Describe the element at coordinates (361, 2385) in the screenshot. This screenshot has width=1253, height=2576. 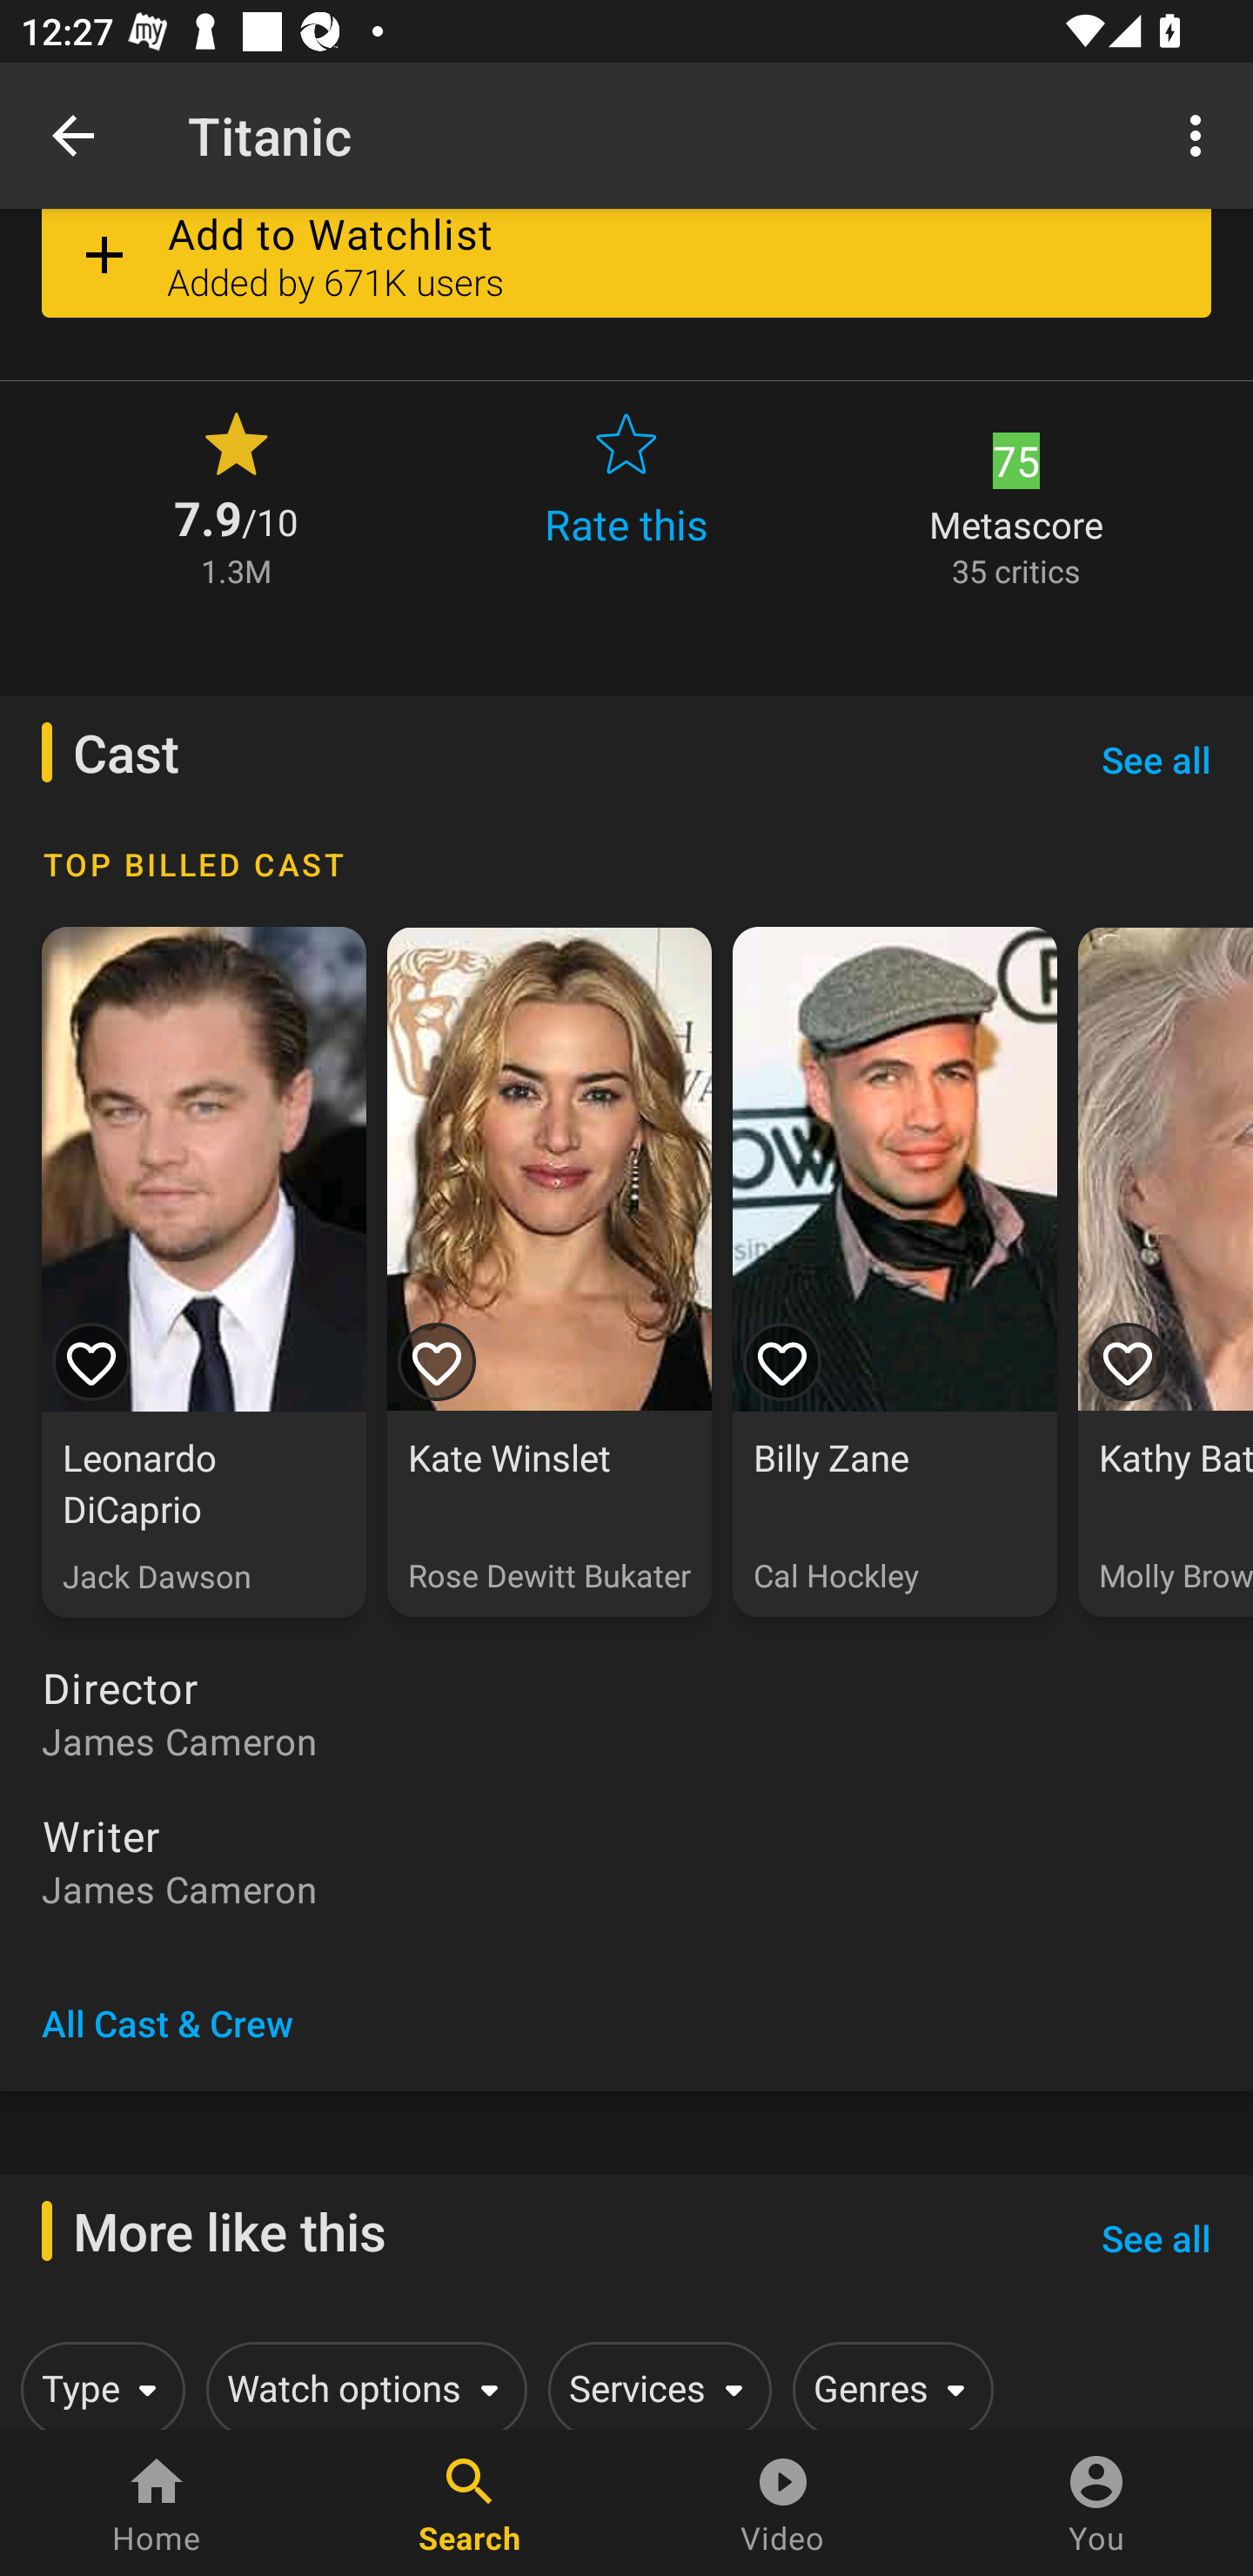
I see `Watch options` at that location.